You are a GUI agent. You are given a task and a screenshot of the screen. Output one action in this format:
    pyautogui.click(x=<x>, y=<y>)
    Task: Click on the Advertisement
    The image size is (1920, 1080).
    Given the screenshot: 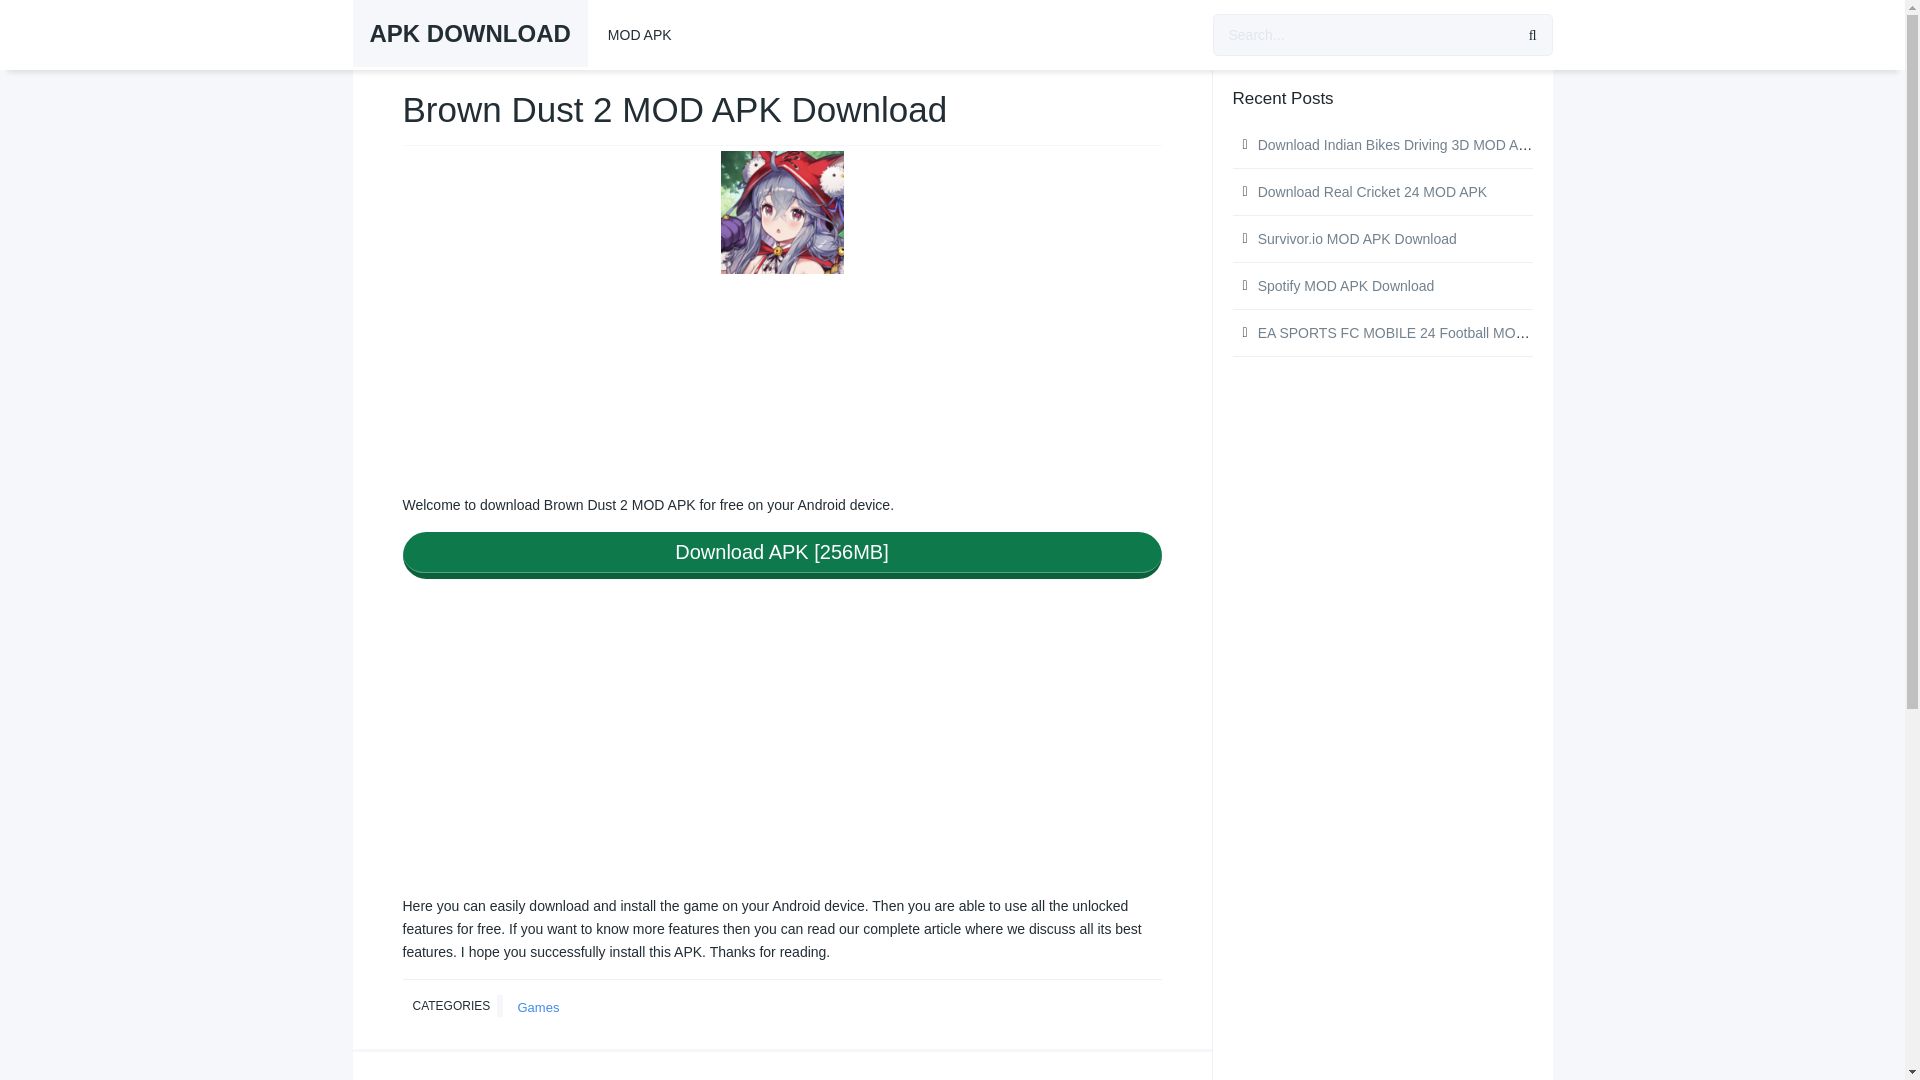 What is the action you would take?
    pyautogui.click(x=781, y=384)
    